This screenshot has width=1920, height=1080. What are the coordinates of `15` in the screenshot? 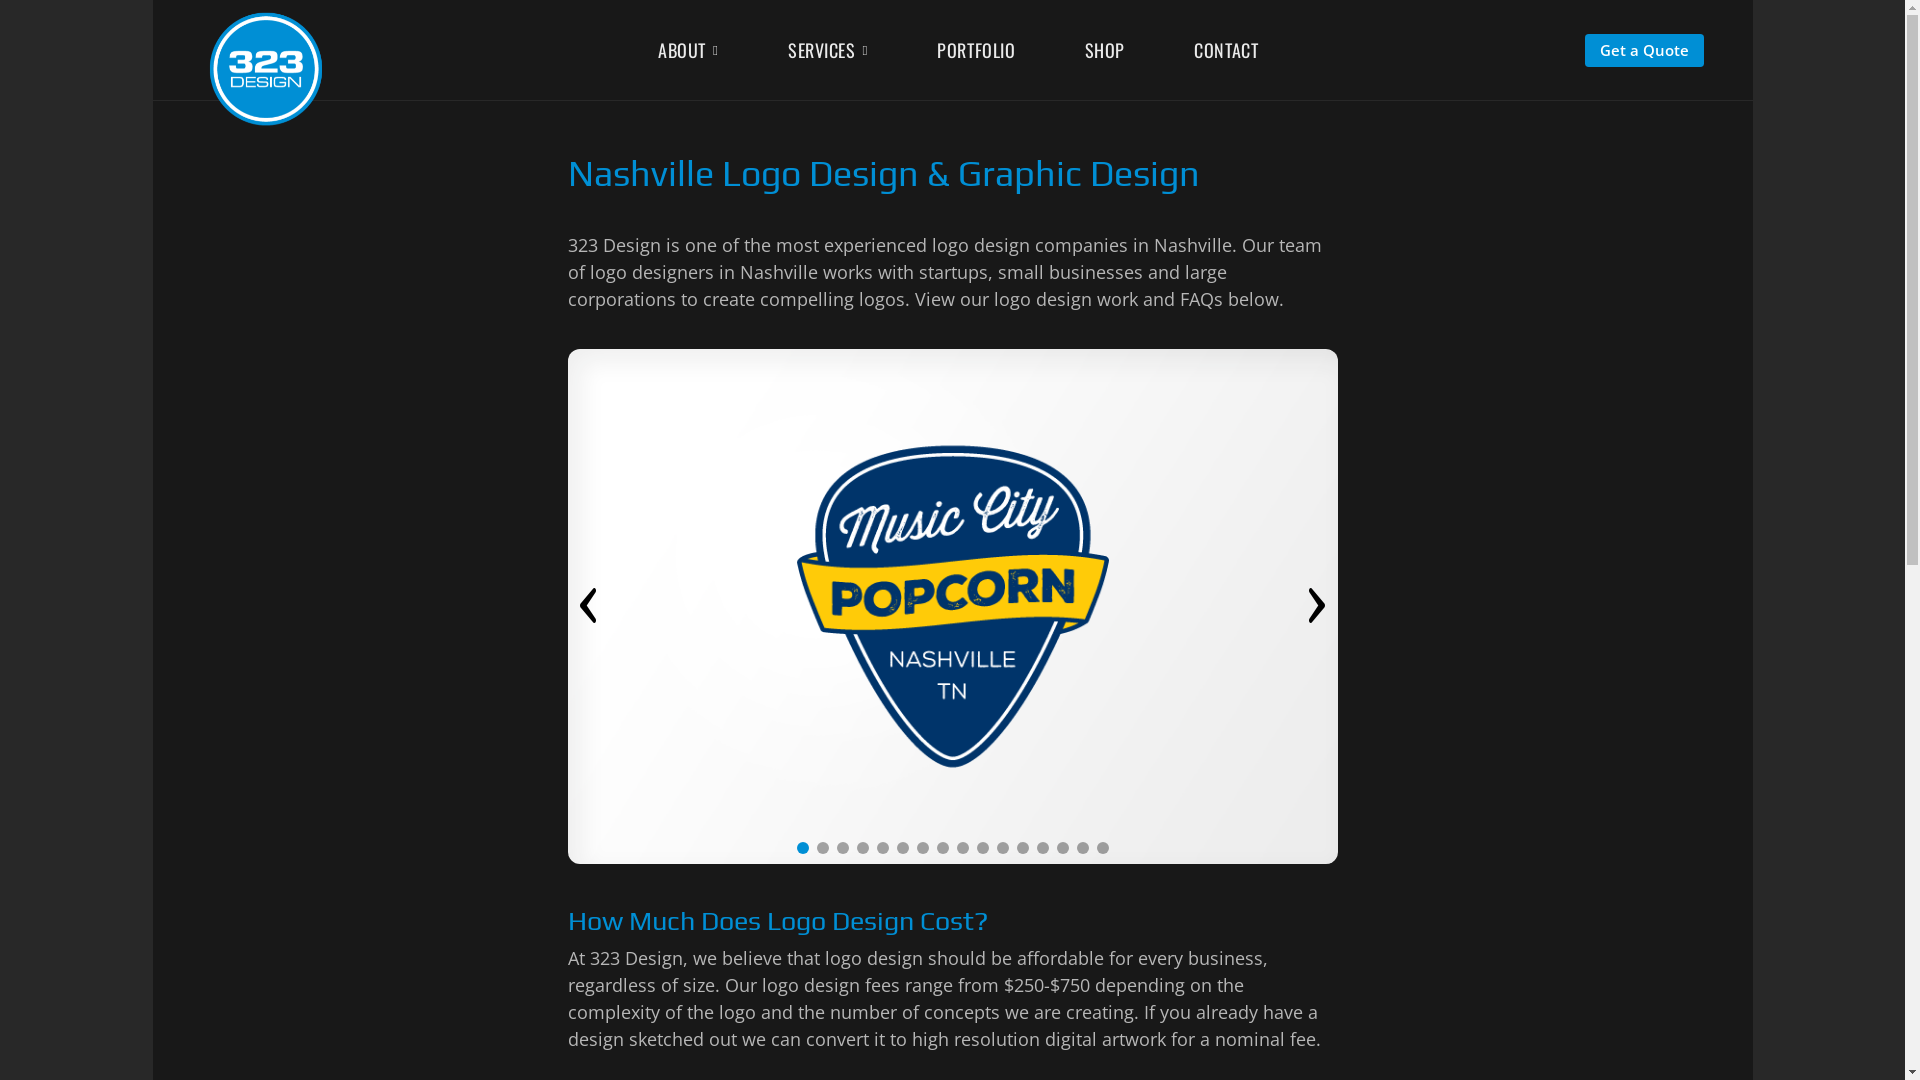 It's located at (1082, 848).